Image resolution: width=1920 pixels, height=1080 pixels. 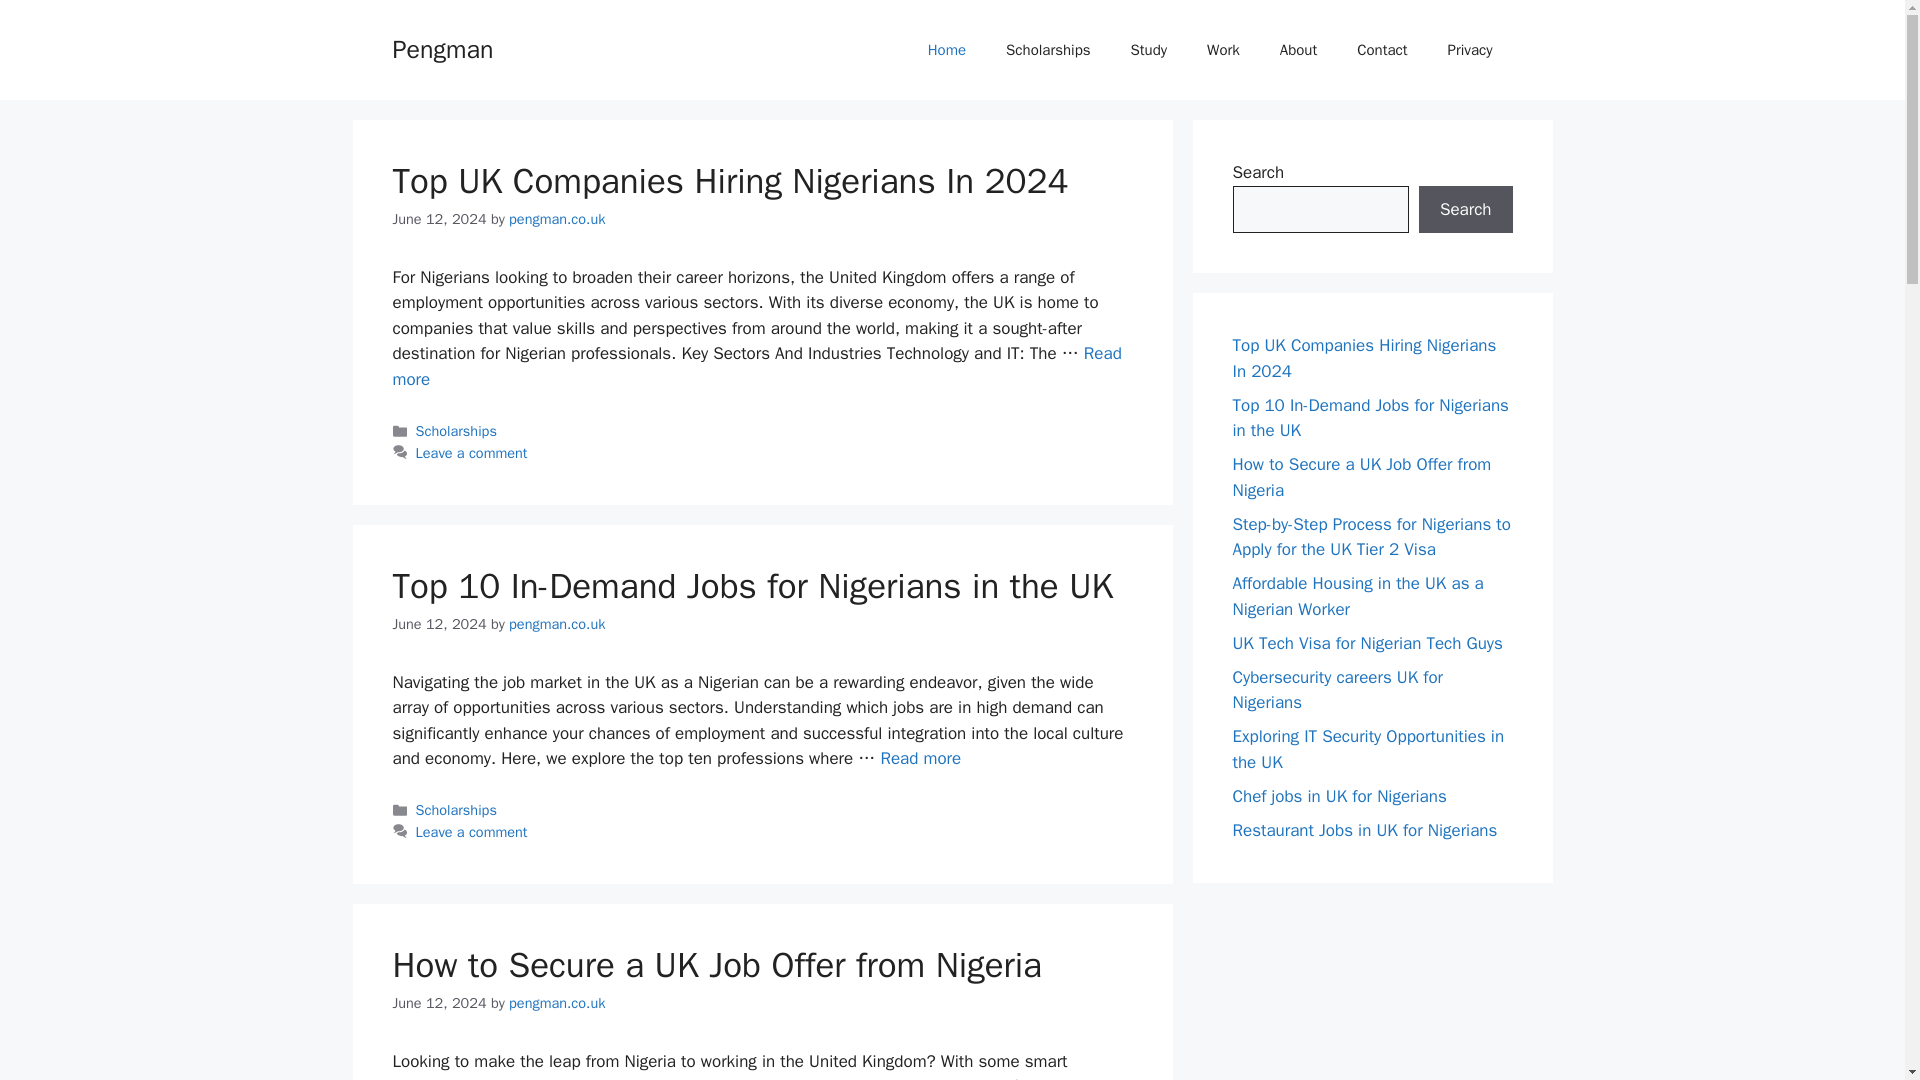 What do you see at coordinates (756, 366) in the screenshot?
I see `Top UK Companies Hiring Nigerians In 2024` at bounding box center [756, 366].